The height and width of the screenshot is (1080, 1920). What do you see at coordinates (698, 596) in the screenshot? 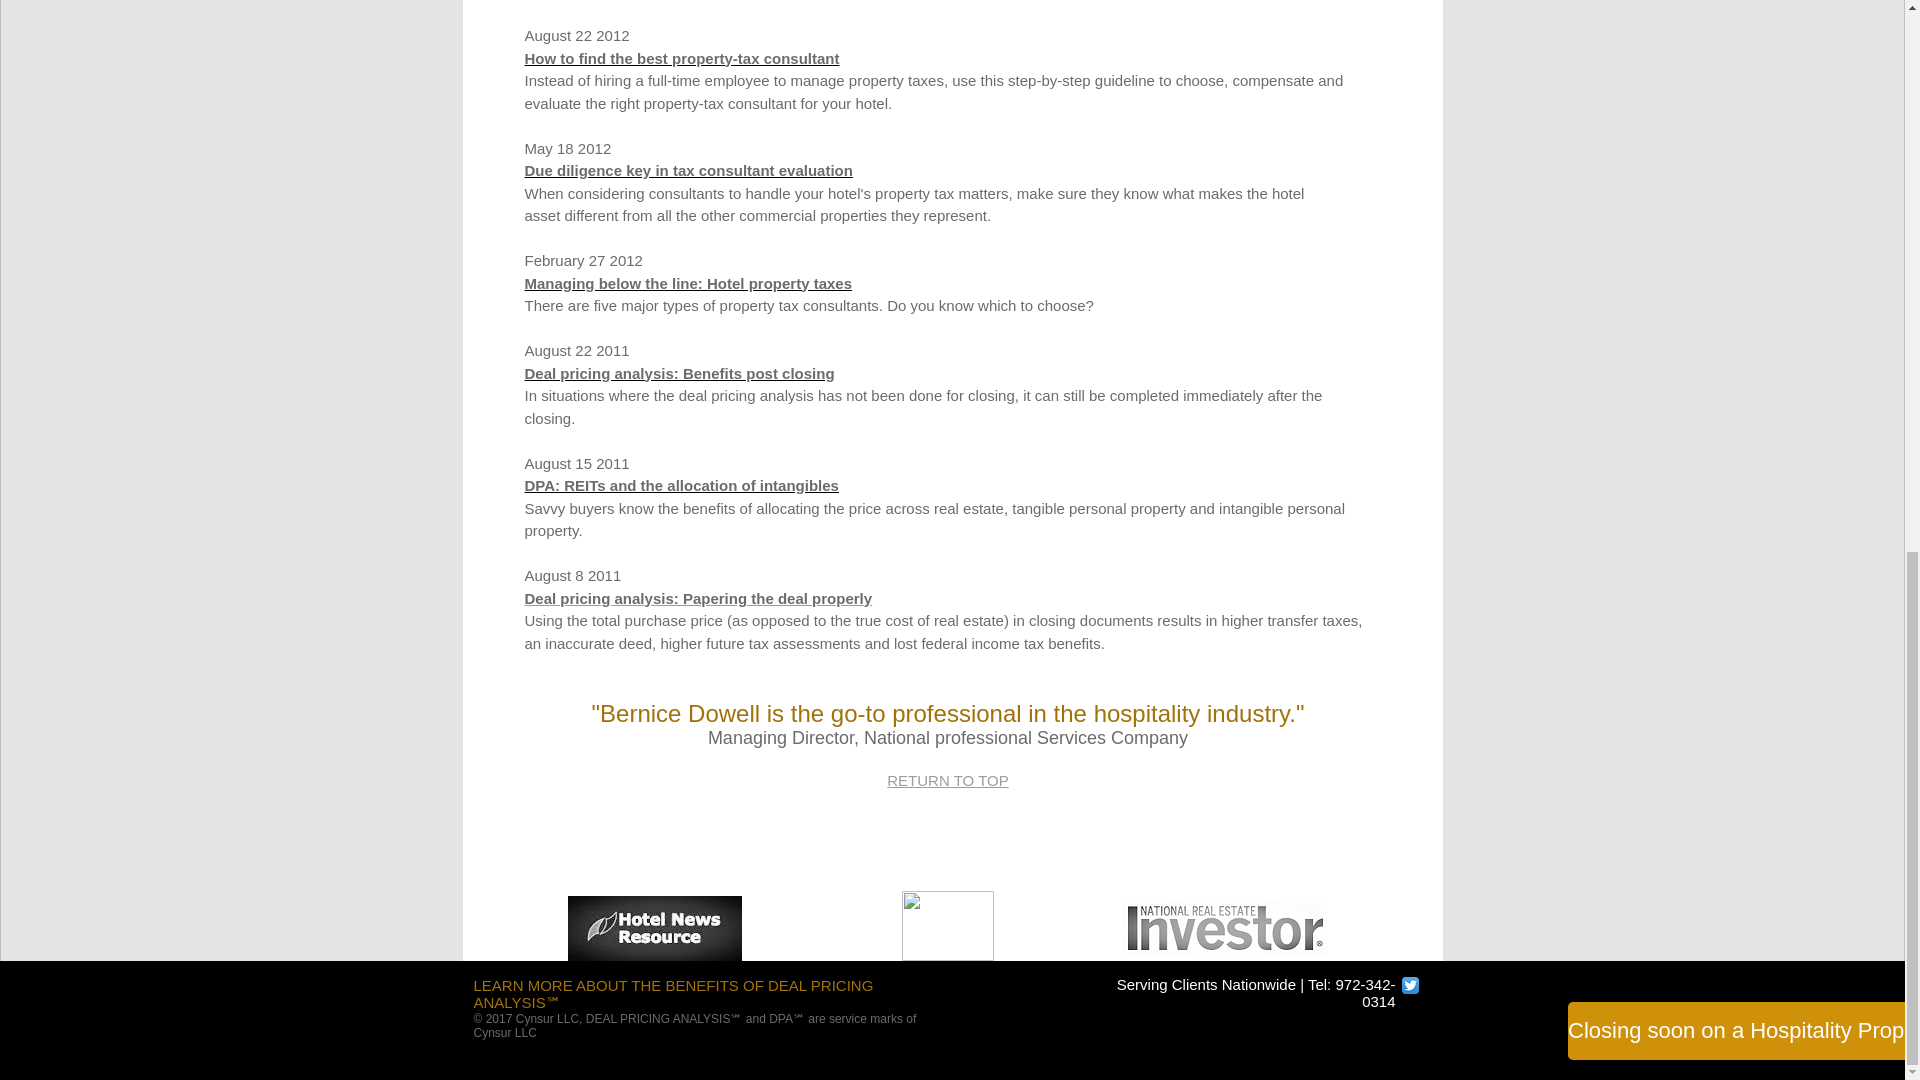
I see `Deal pricing analysis: Papering the deal properly` at bounding box center [698, 596].